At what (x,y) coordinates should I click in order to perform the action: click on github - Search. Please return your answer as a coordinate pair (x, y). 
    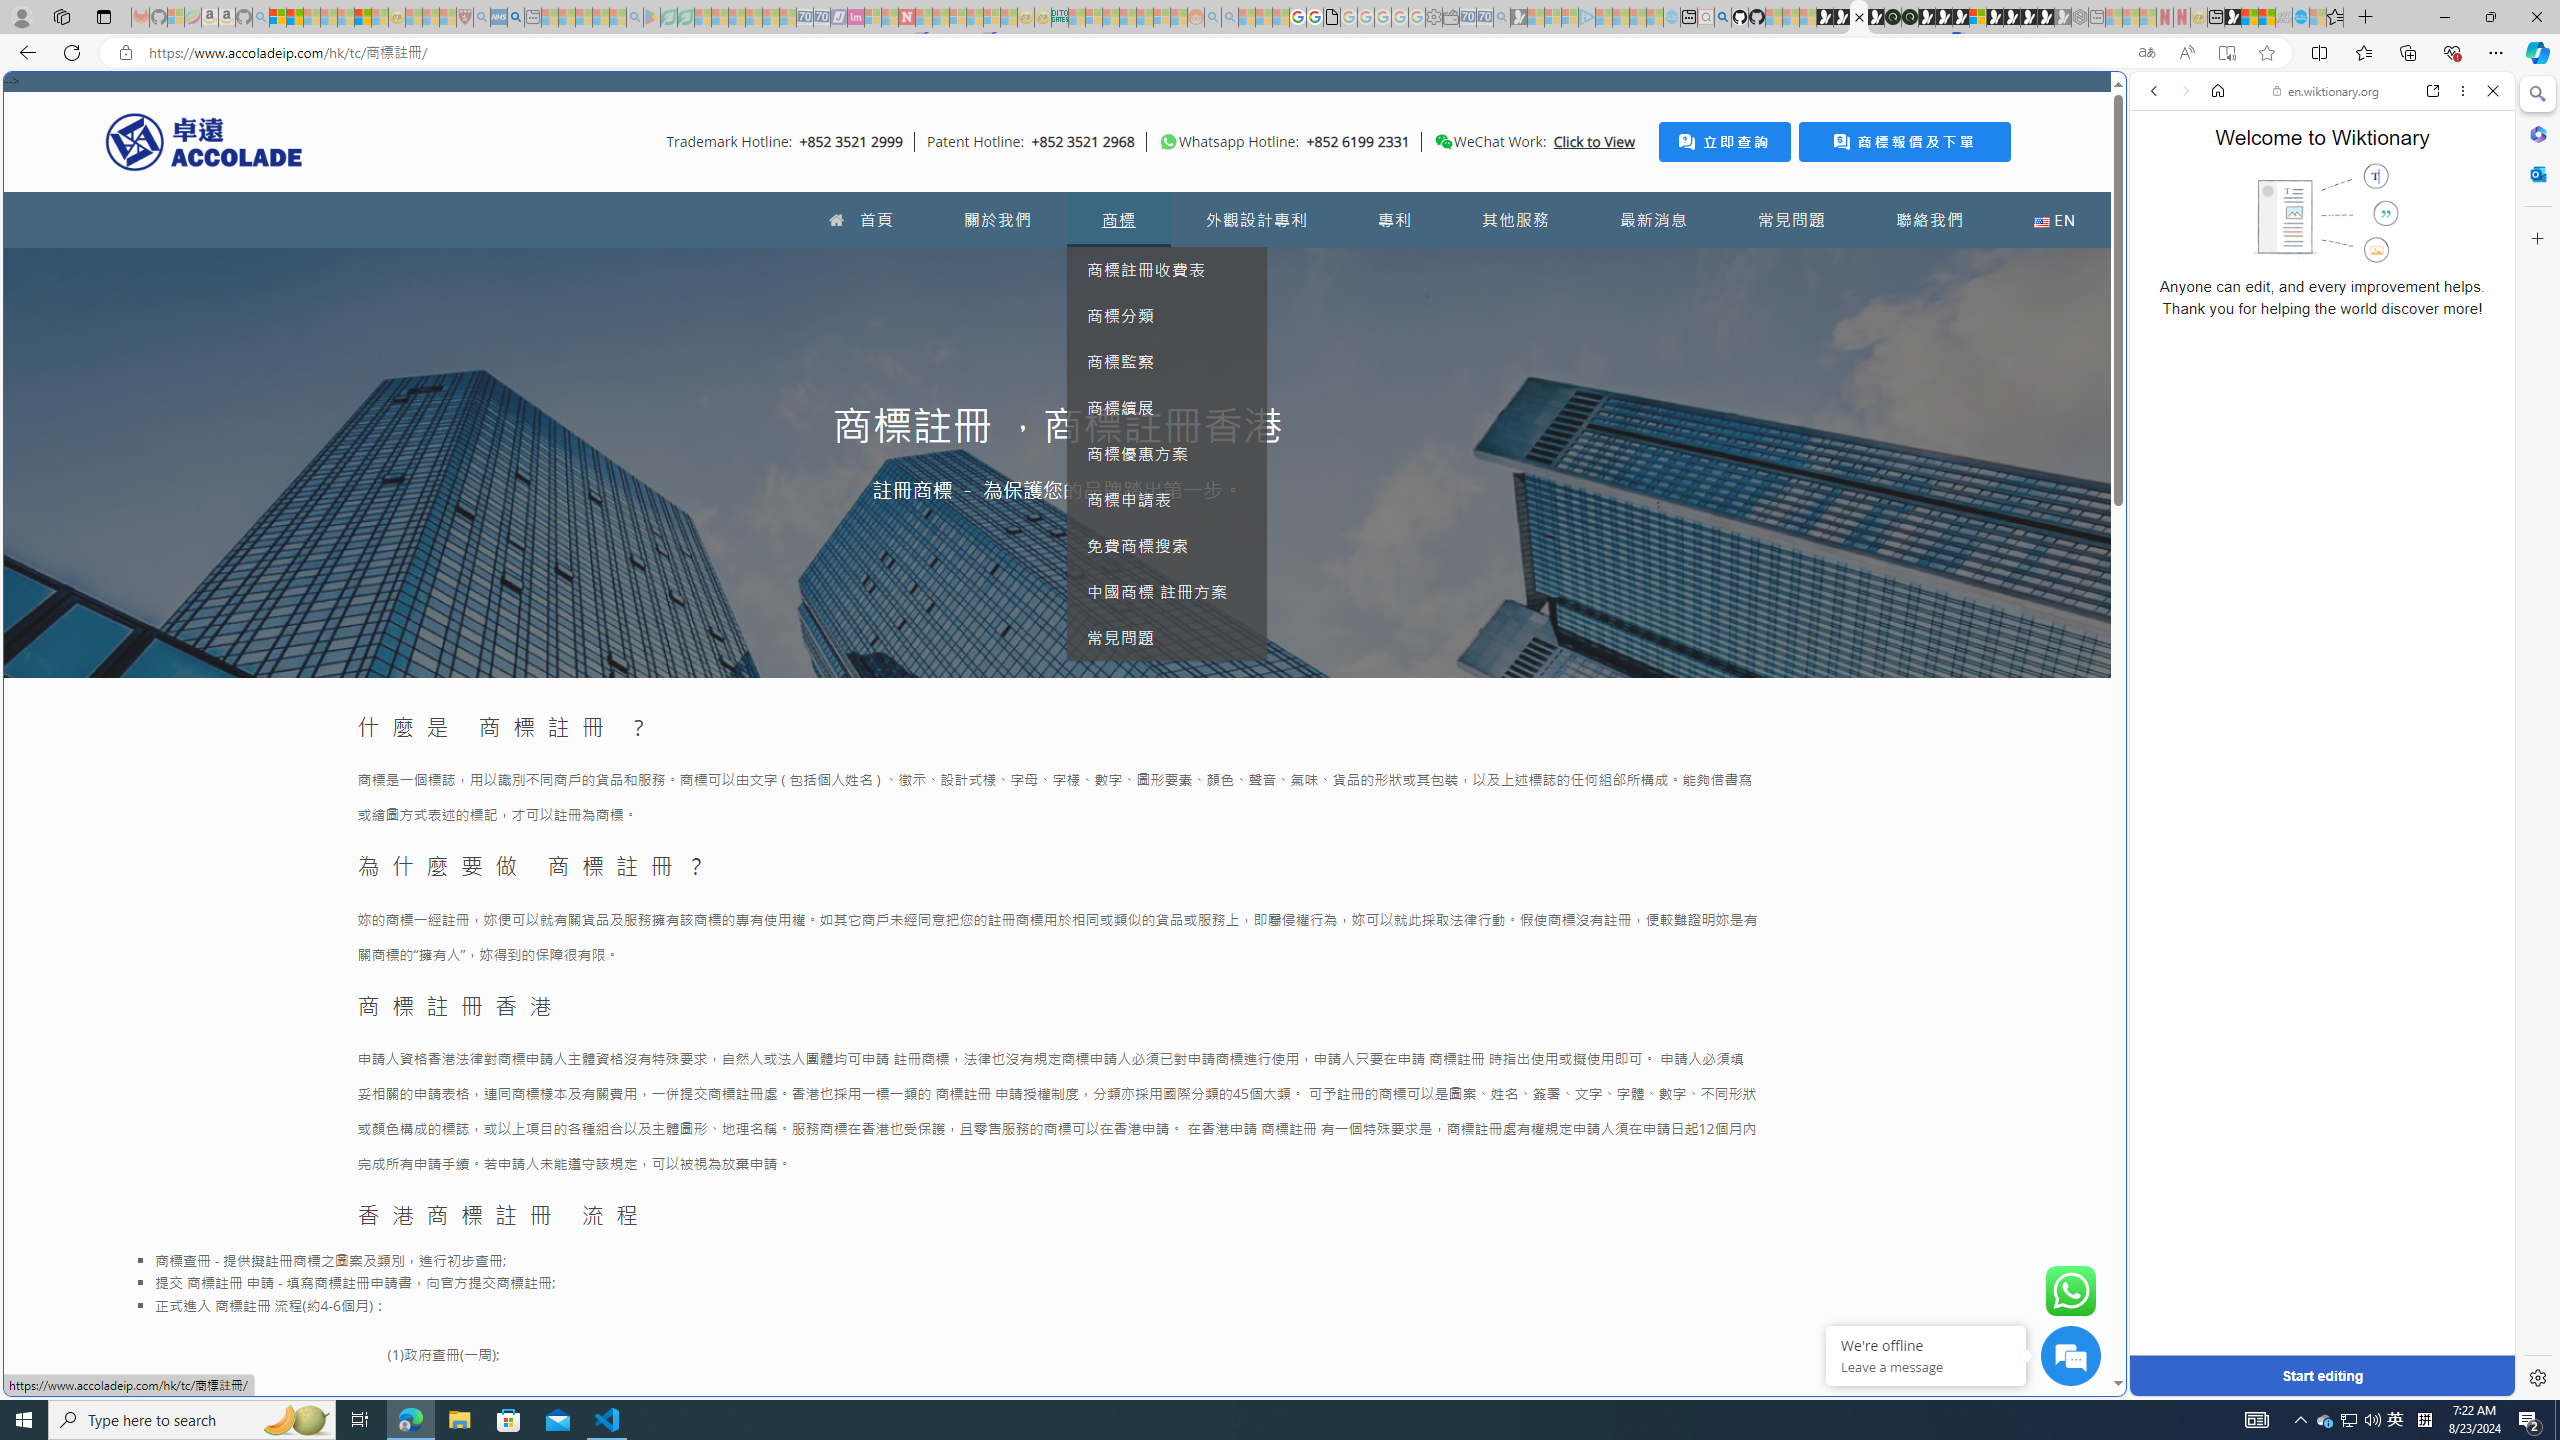
    Looking at the image, I should click on (1722, 17).